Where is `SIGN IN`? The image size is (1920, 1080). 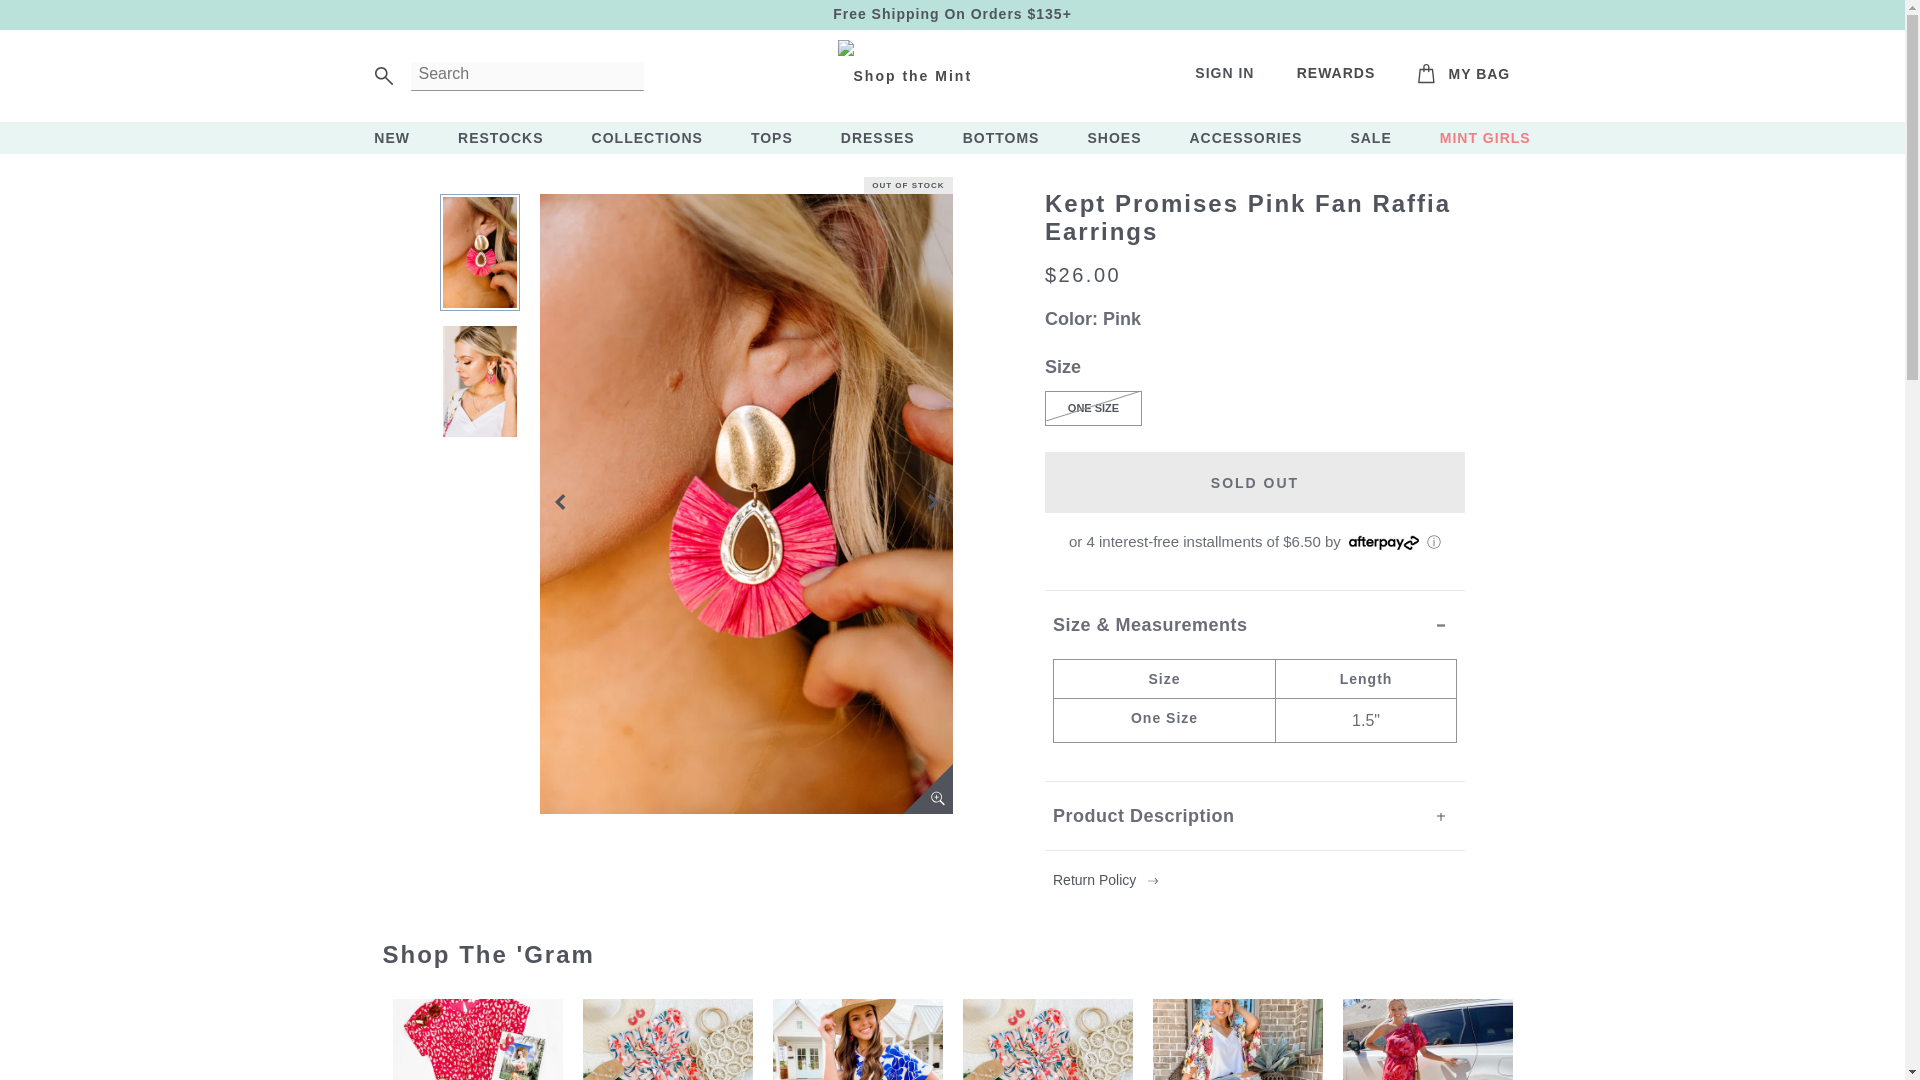 SIGN IN is located at coordinates (1224, 72).